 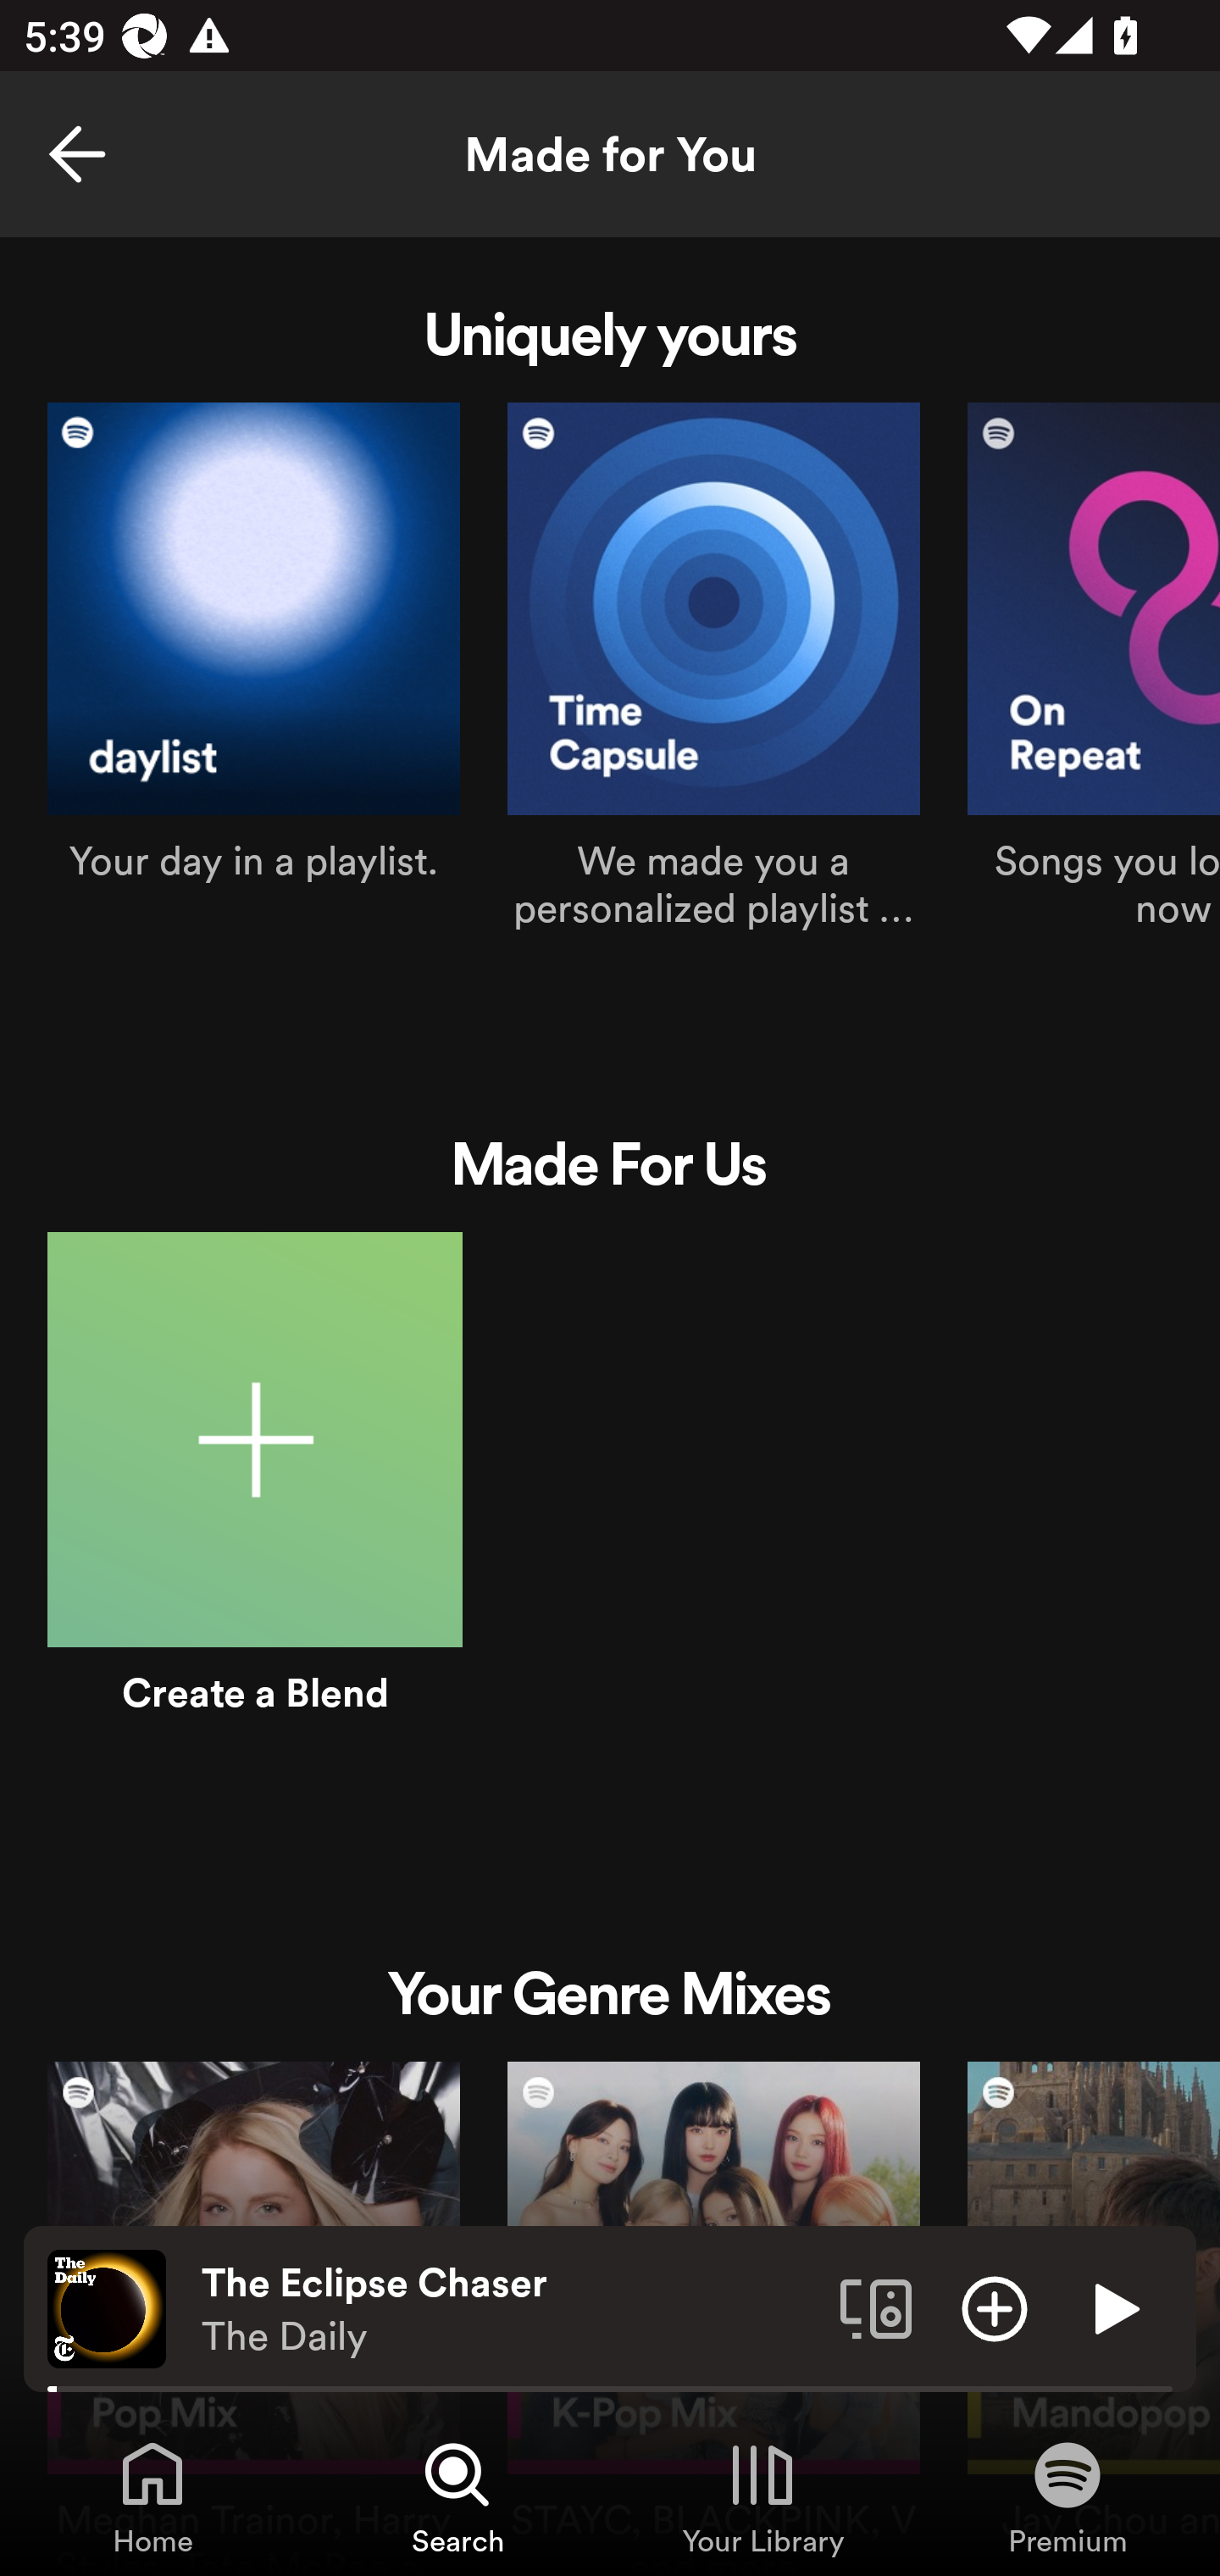 I want to click on Back, so click(x=77, y=154).